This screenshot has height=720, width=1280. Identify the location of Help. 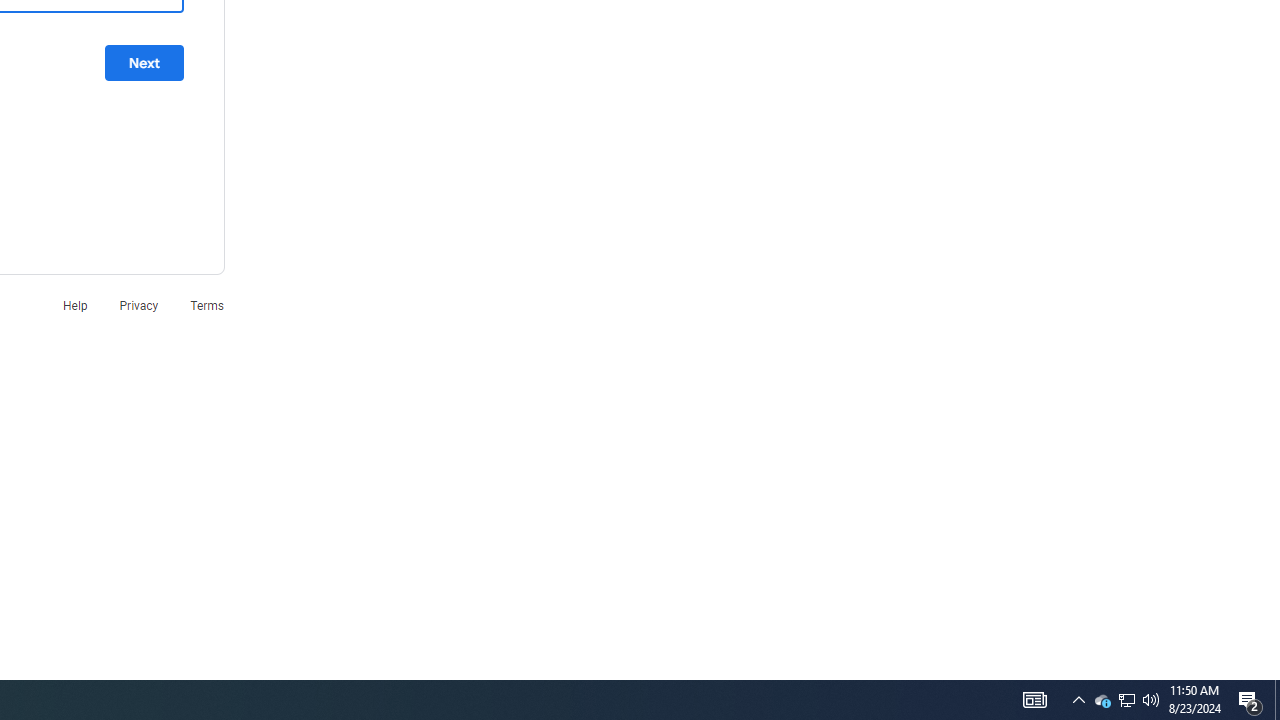
(74, 304).